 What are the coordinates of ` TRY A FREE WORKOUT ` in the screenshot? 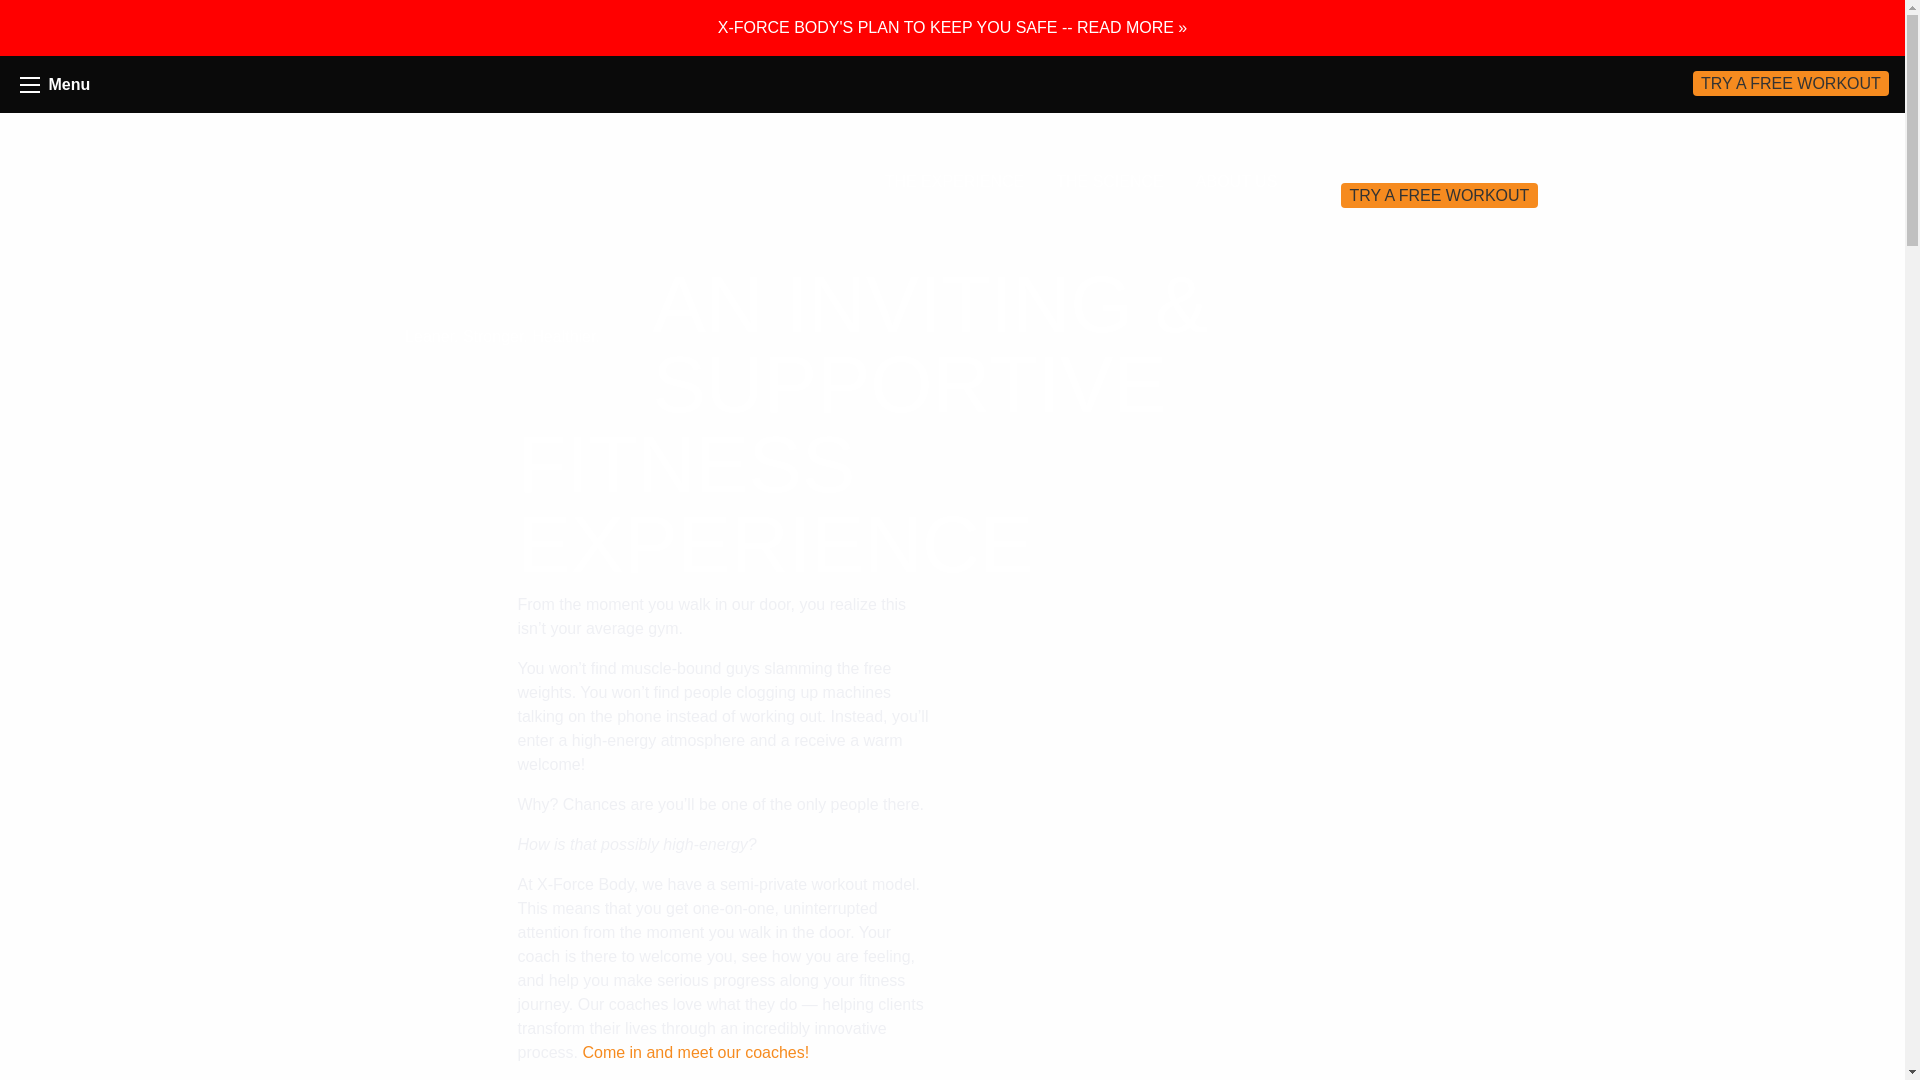 It's located at (1791, 84).